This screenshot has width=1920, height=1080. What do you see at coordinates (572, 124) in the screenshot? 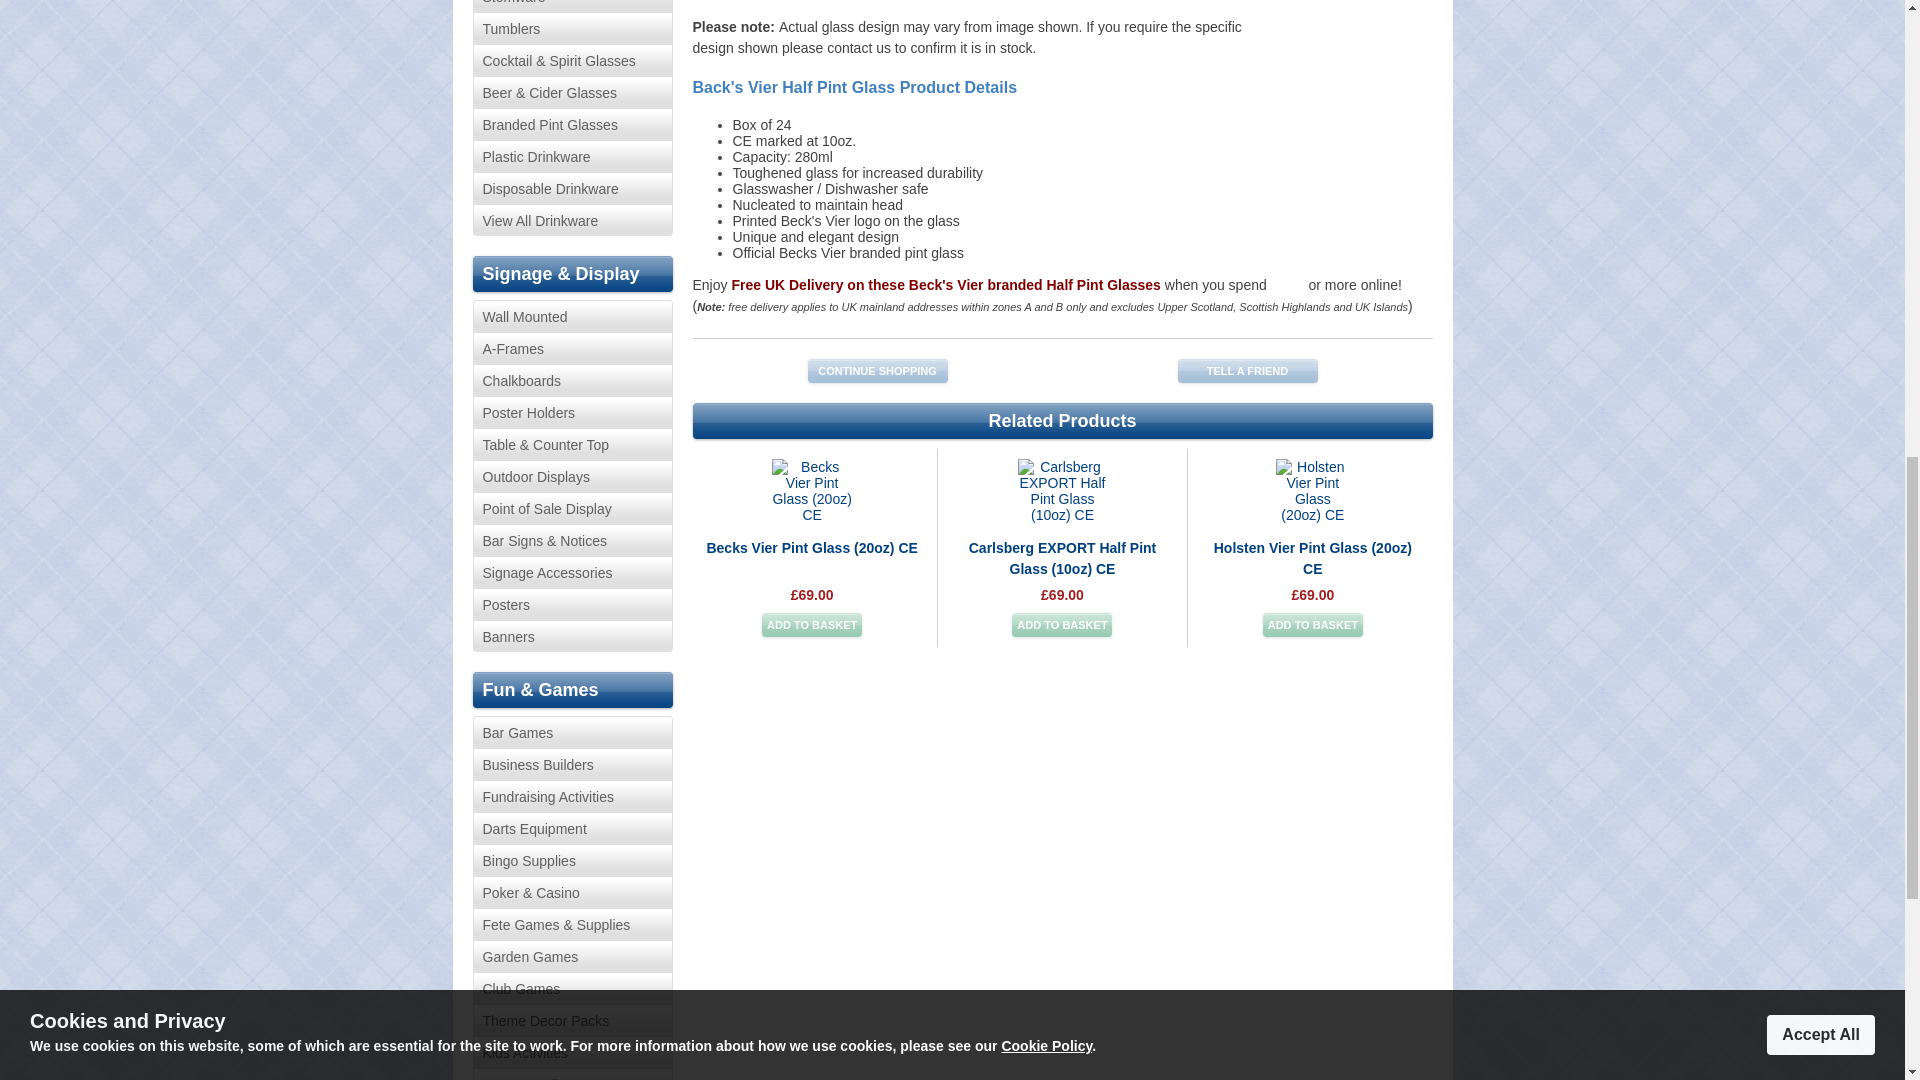
I see `Branded Pint Glasses` at bounding box center [572, 124].